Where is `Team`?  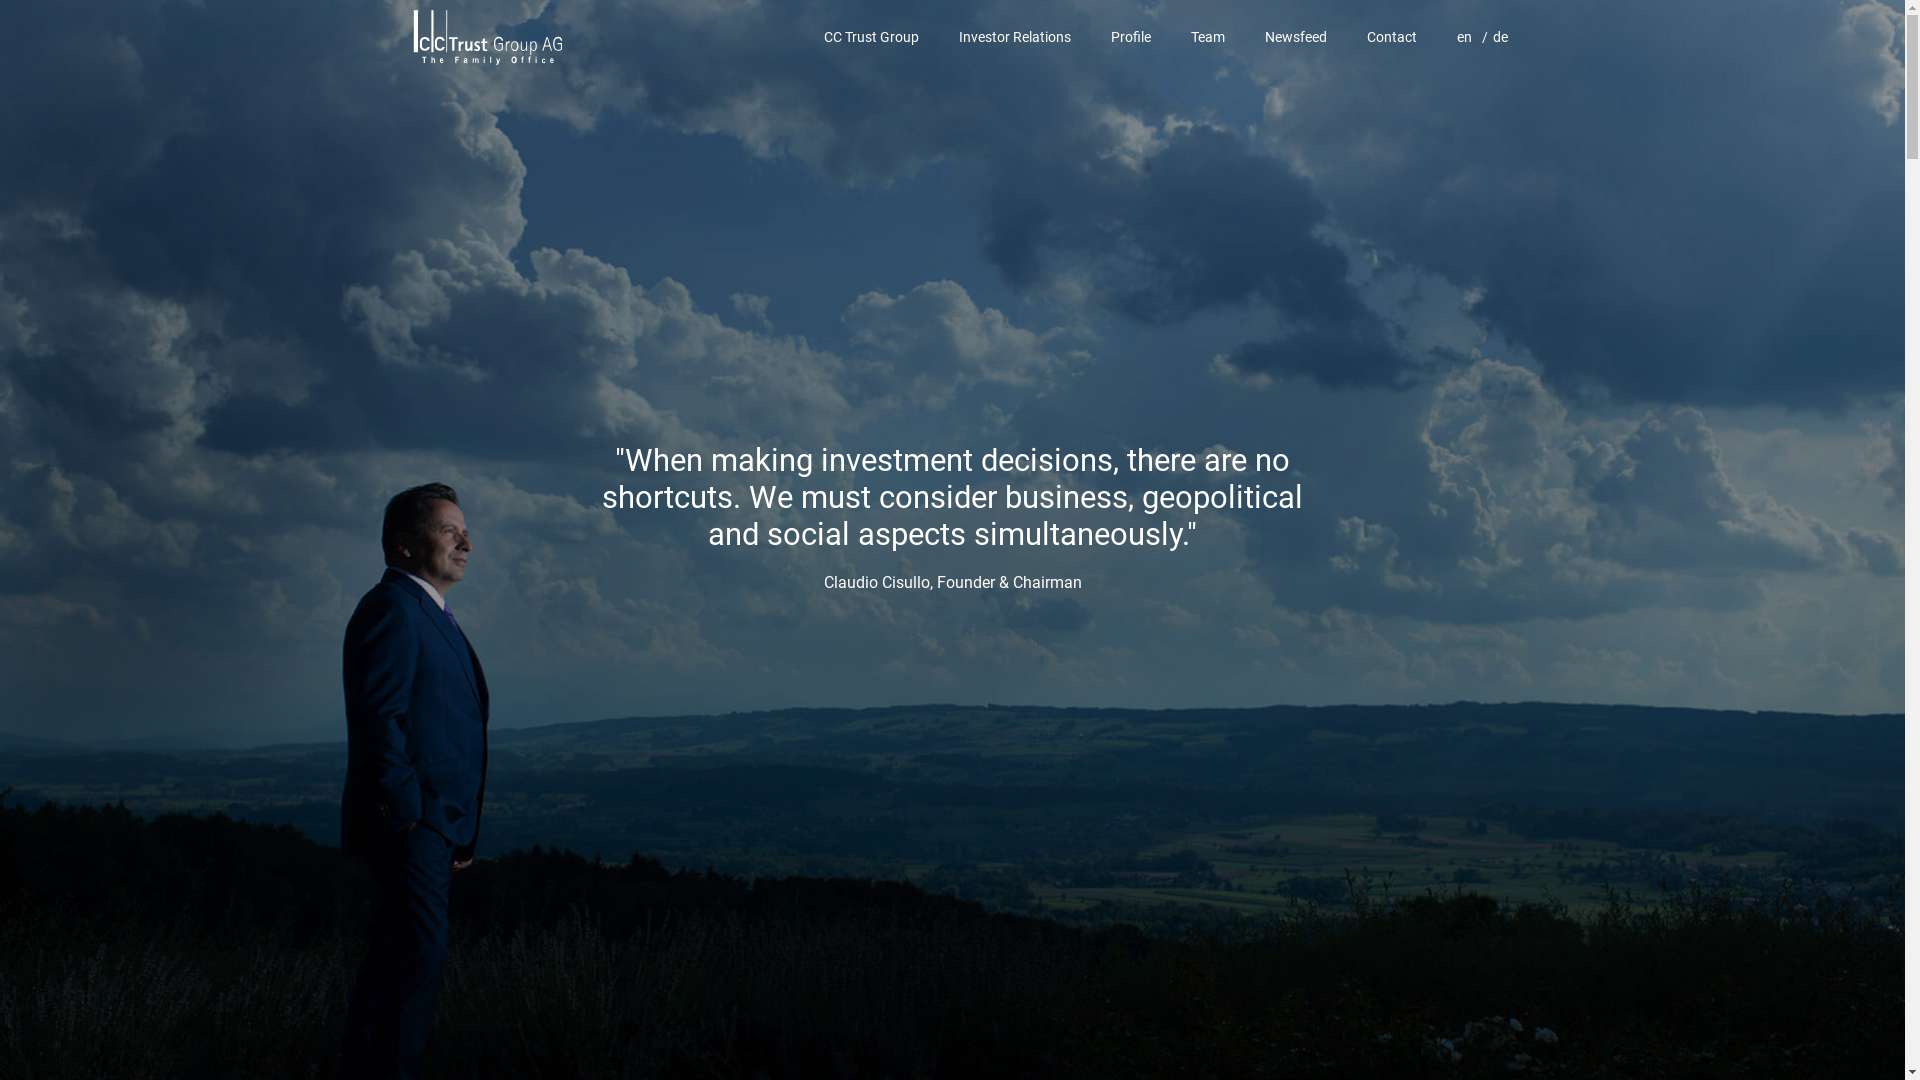 Team is located at coordinates (1208, 37).